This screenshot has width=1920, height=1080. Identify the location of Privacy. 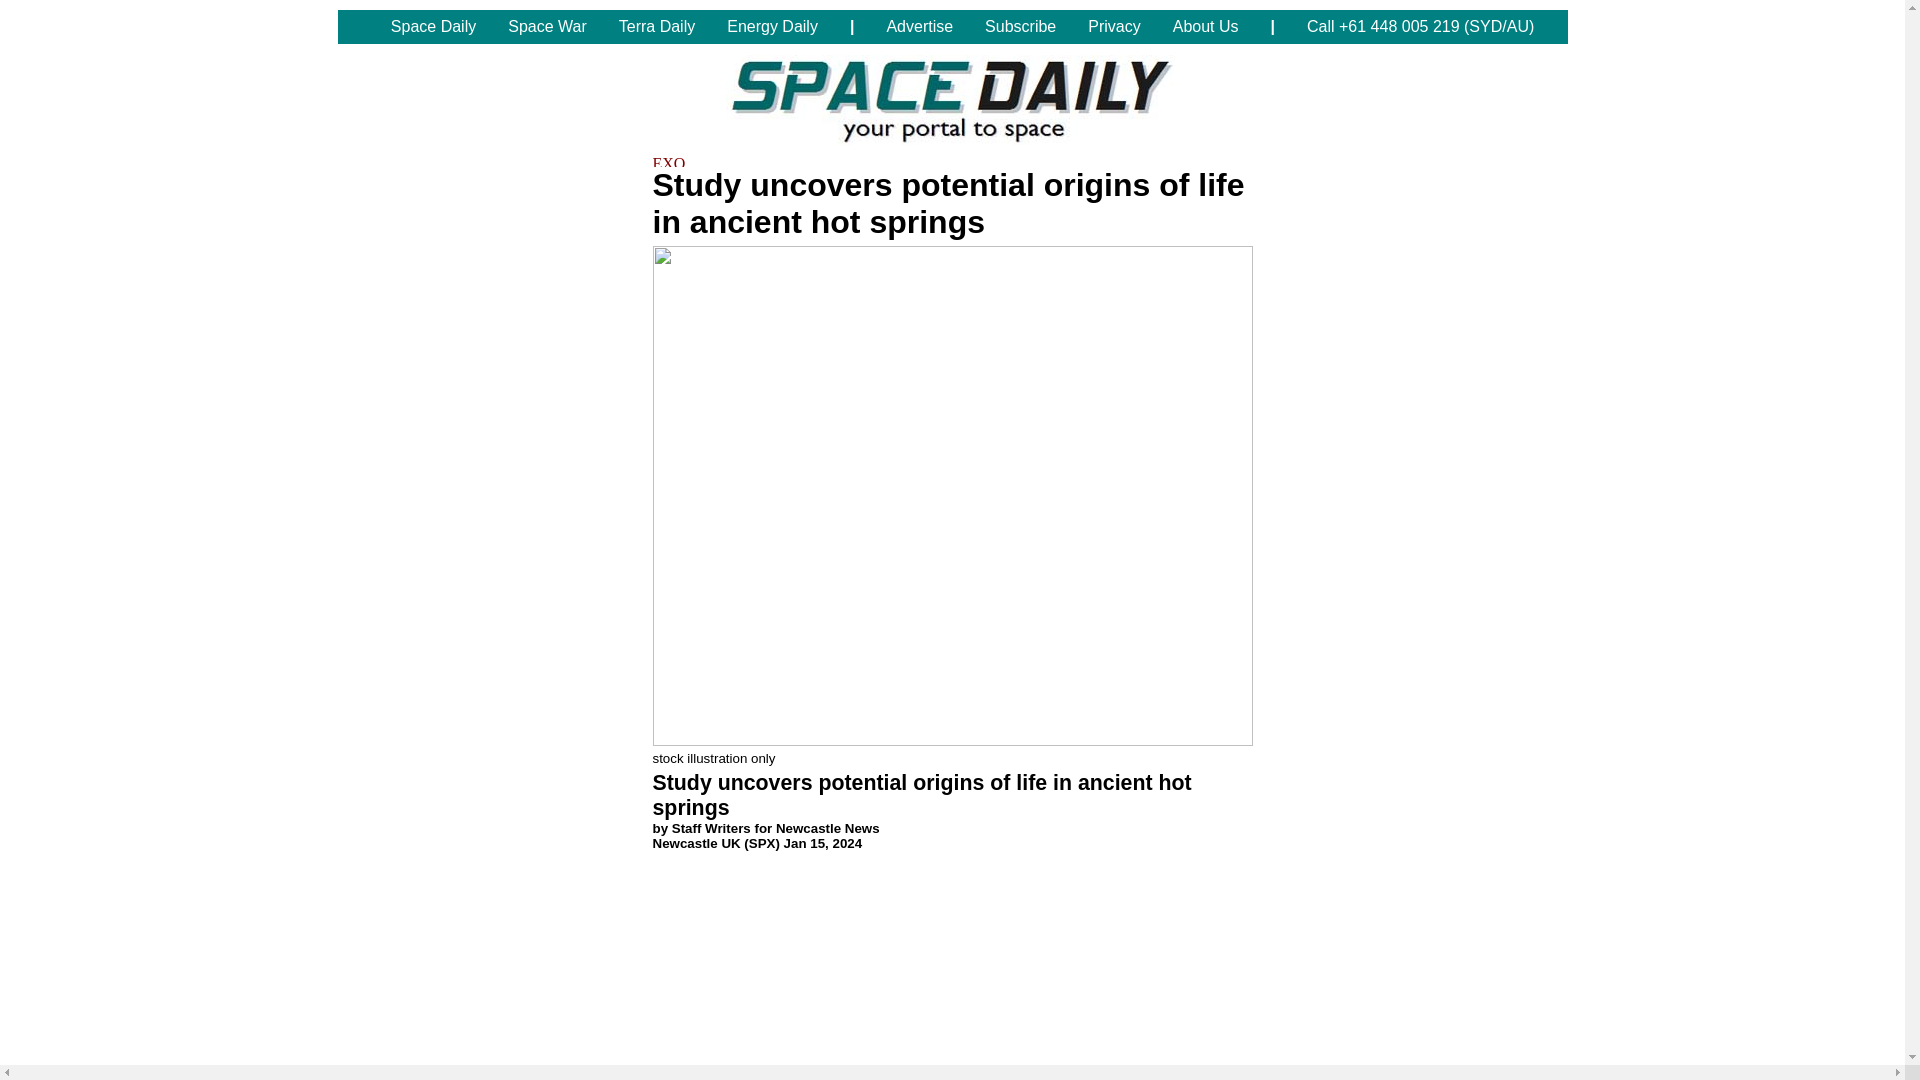
(1113, 26).